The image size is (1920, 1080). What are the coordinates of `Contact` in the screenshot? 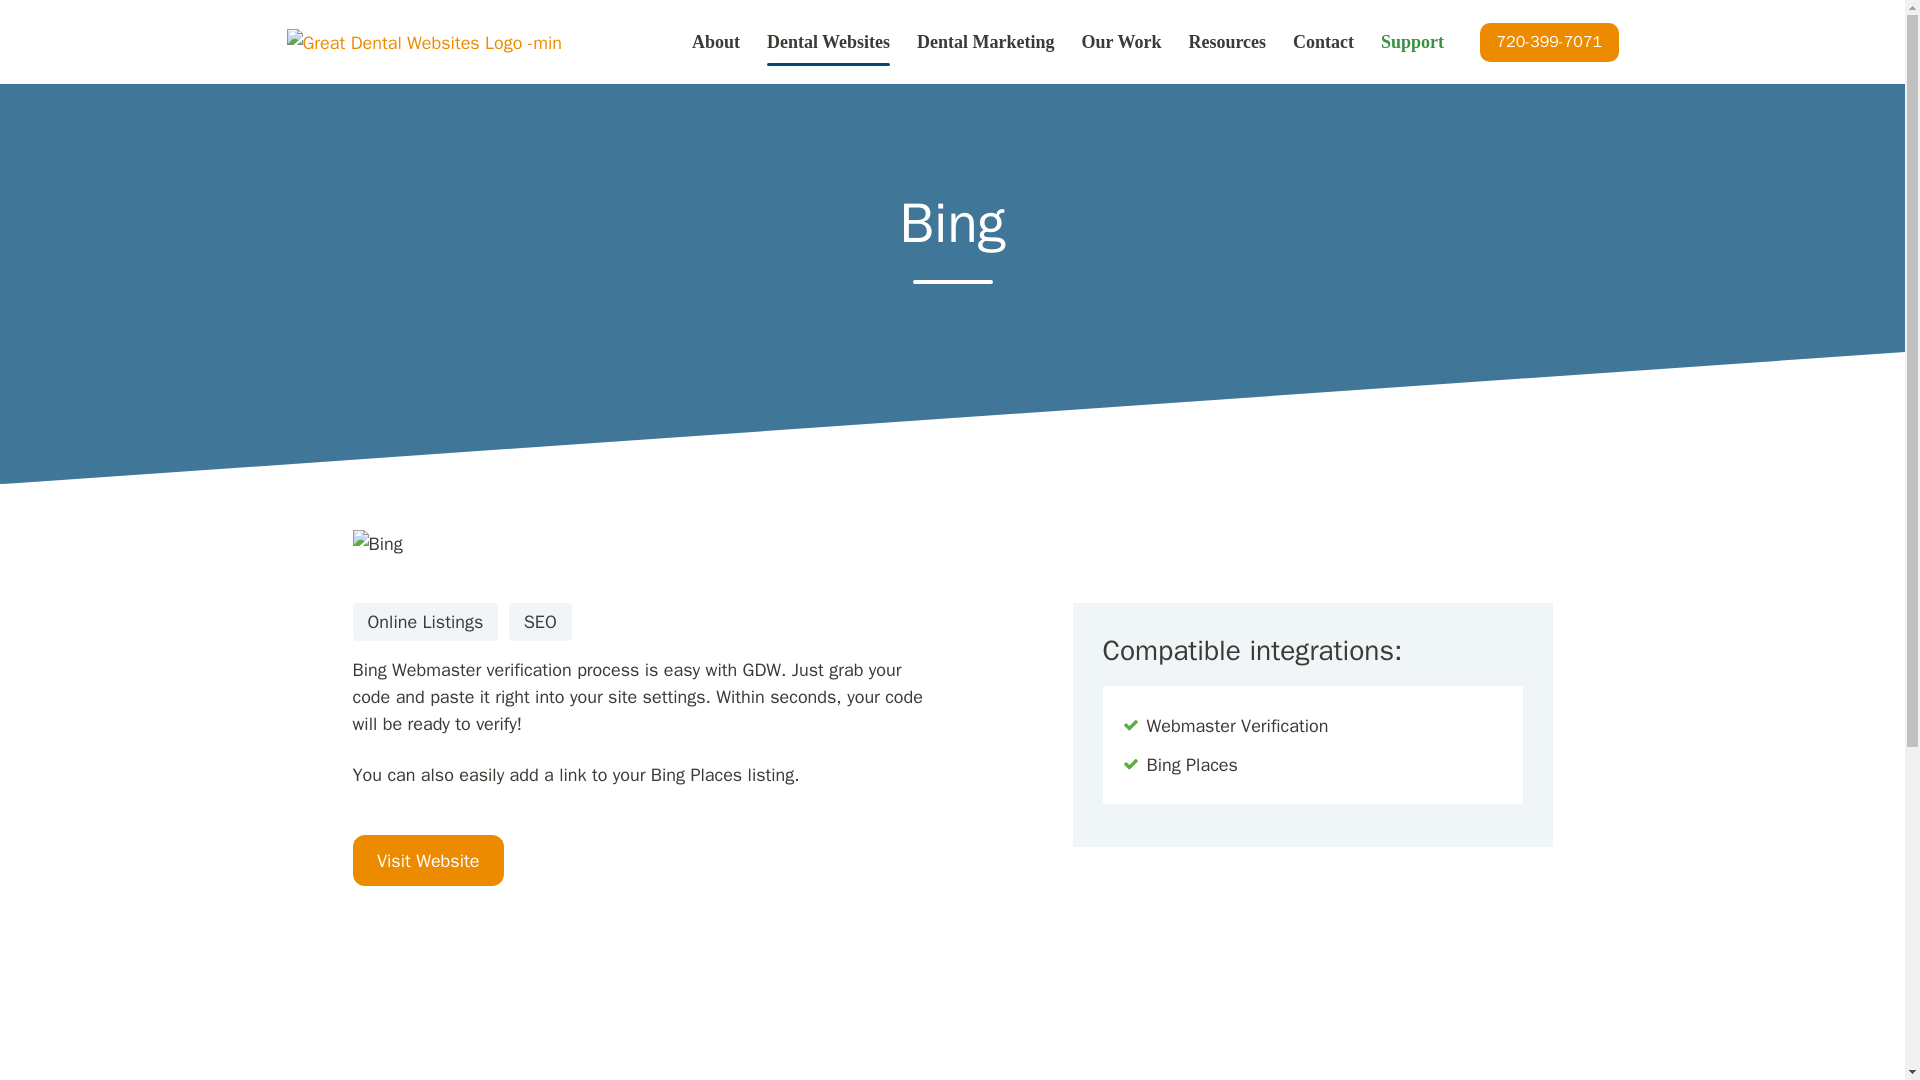 It's located at (1322, 42).